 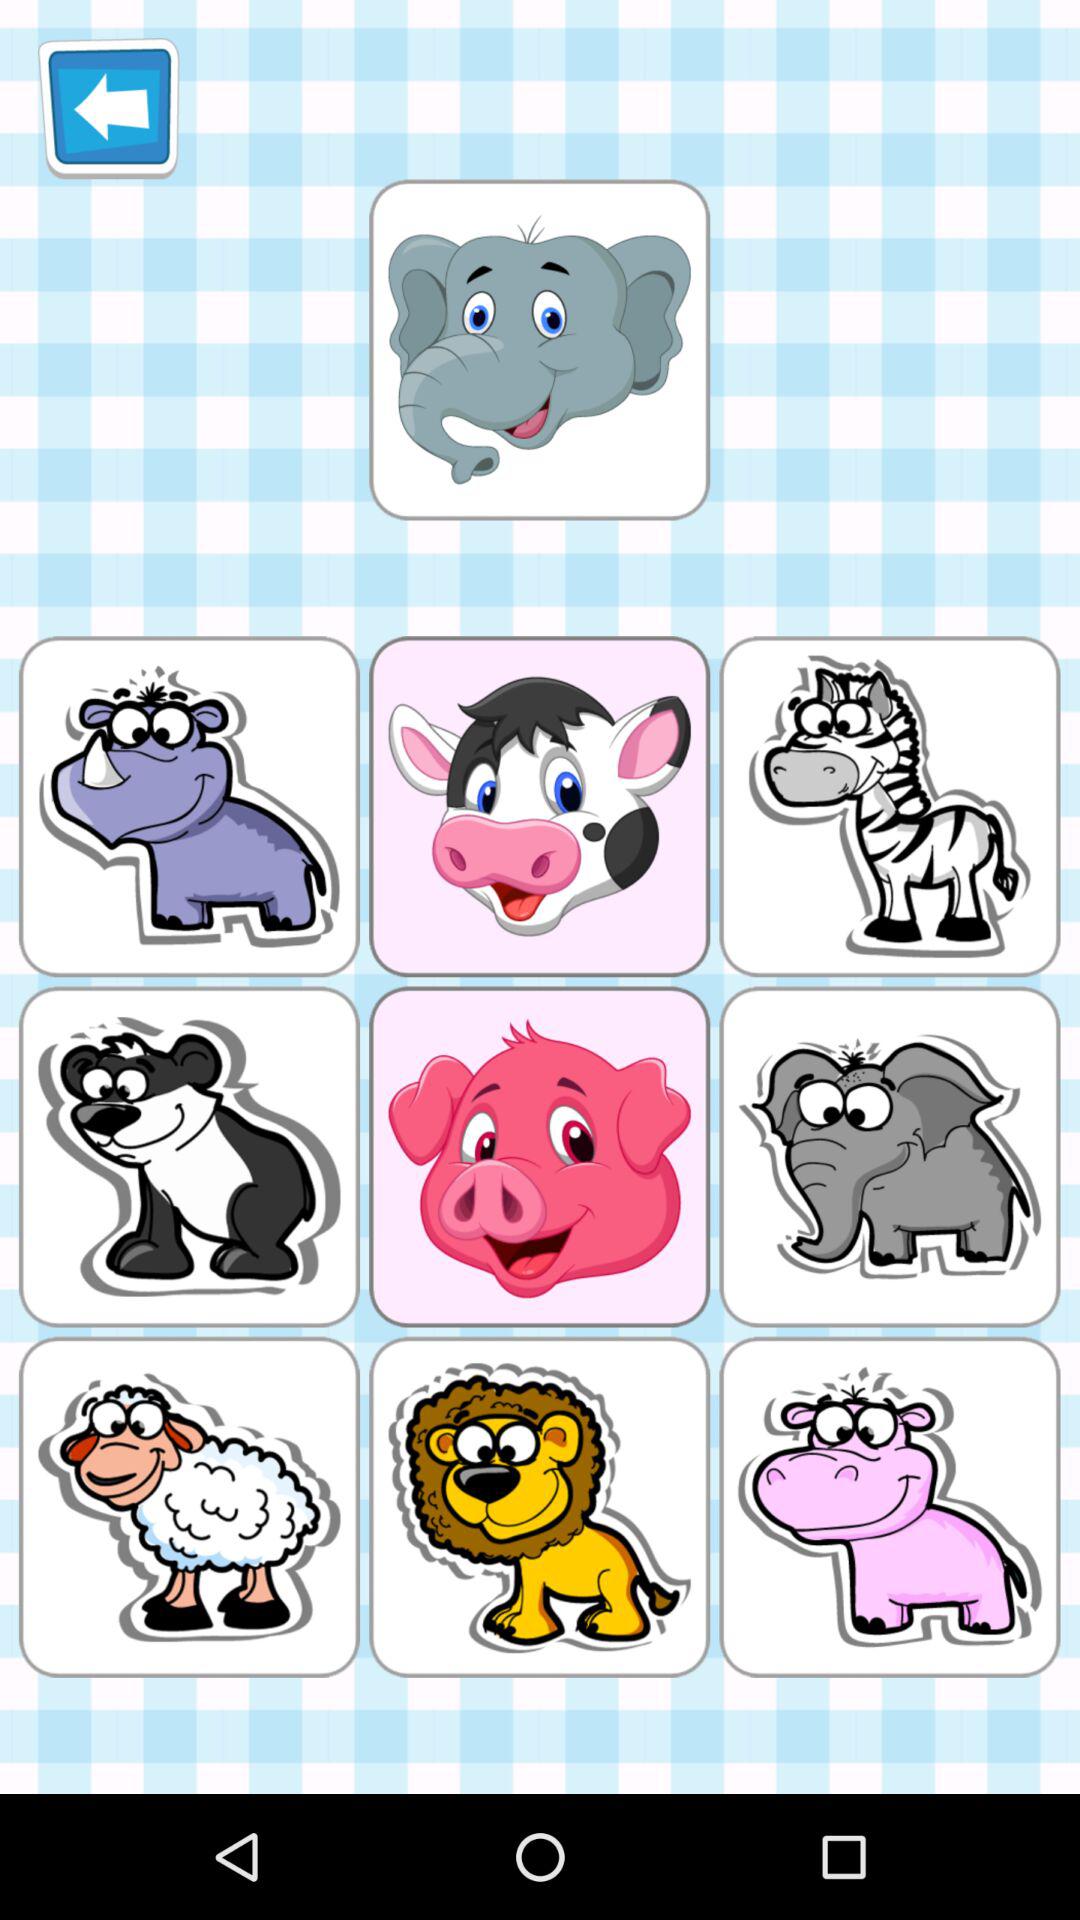 I want to click on elephant picture, so click(x=539, y=349).